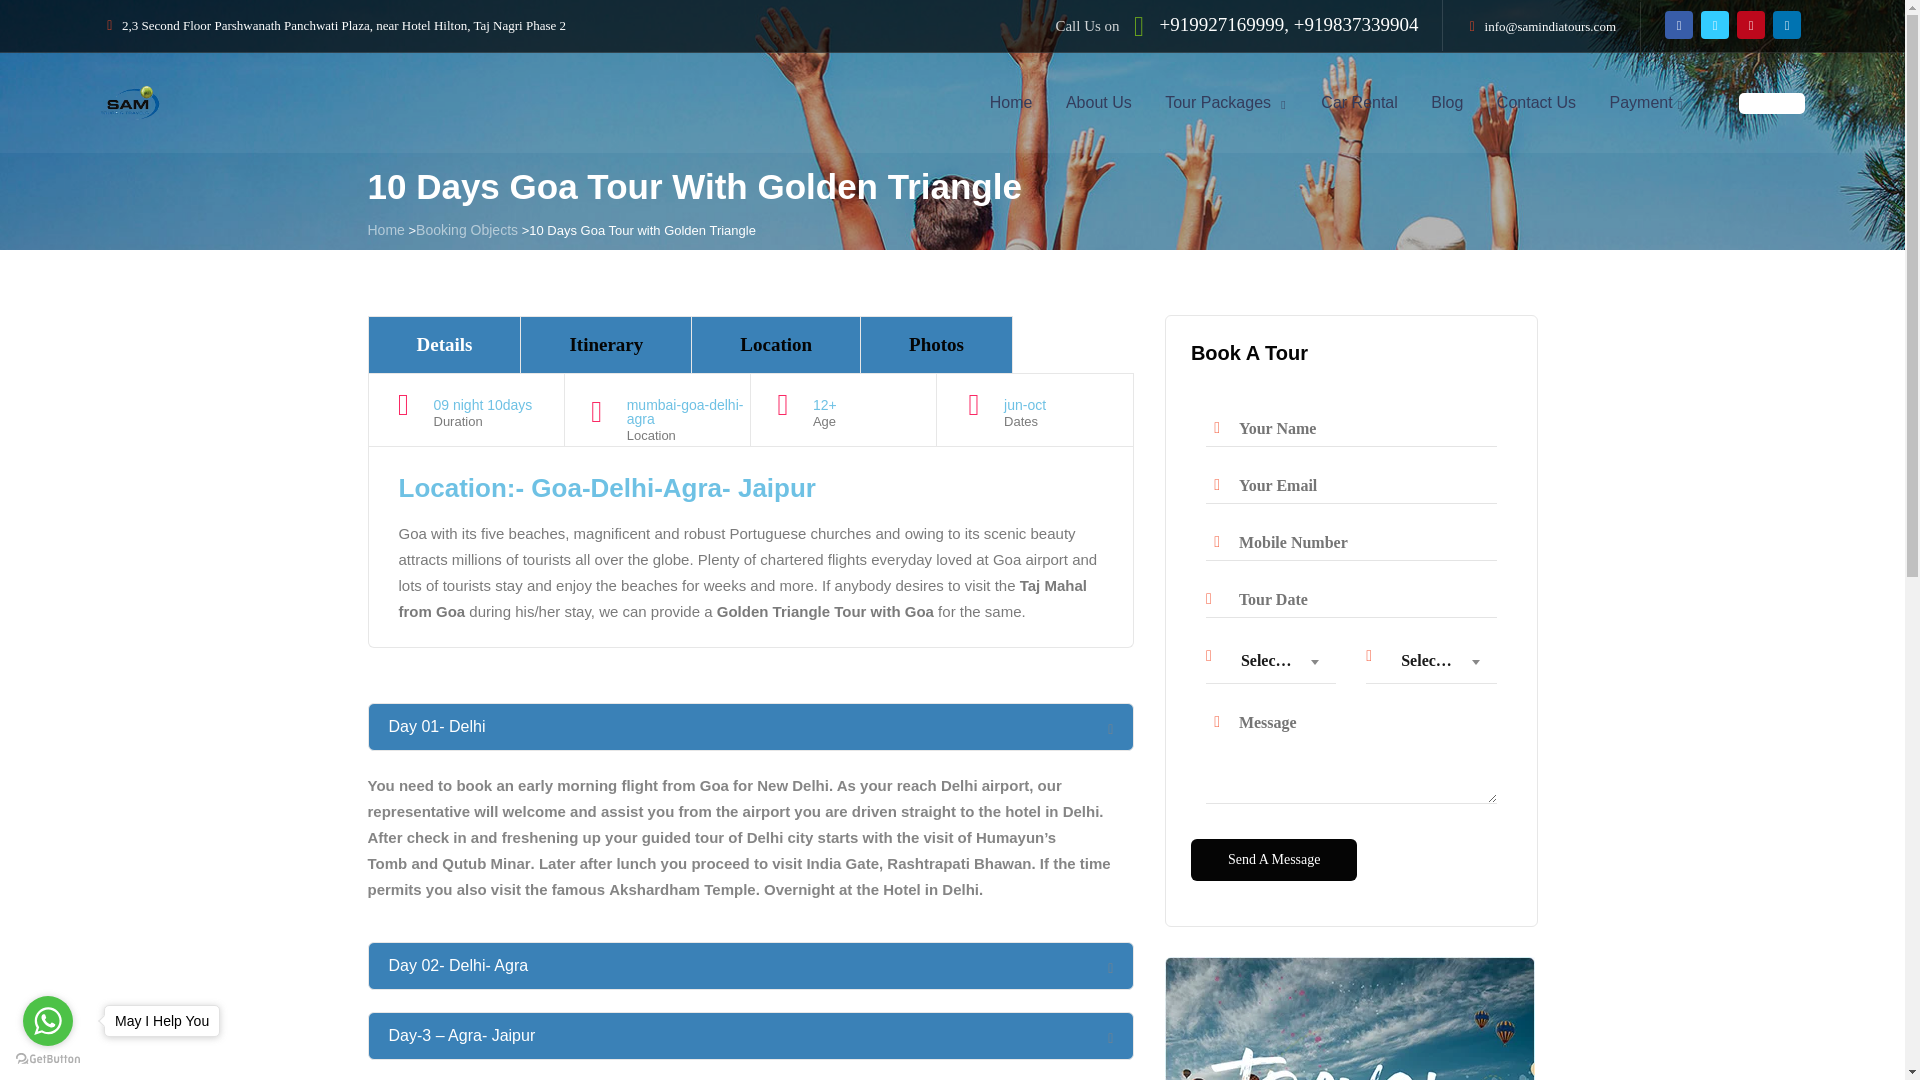 This screenshot has height=1080, width=1920. I want to click on Taj Mahal from Goa, so click(742, 598).